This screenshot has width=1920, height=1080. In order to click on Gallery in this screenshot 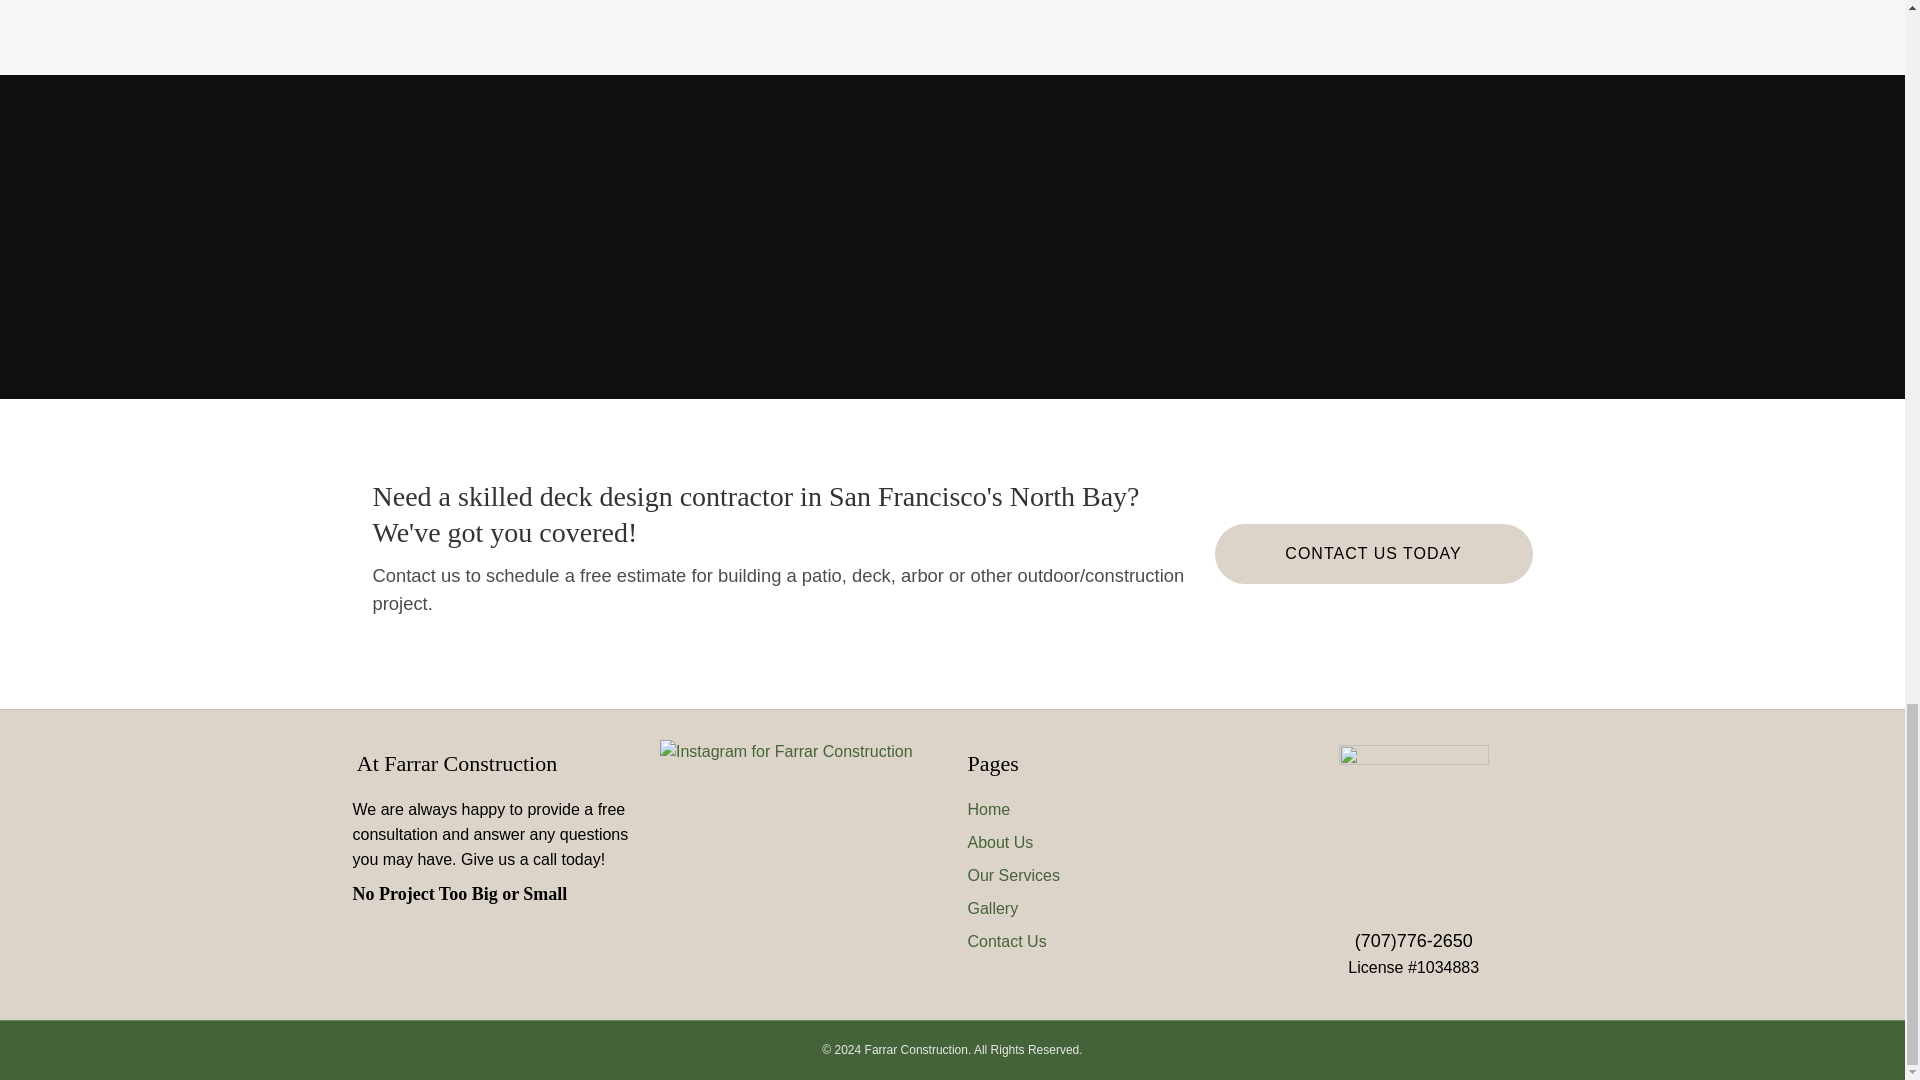, I will do `click(993, 908)`.